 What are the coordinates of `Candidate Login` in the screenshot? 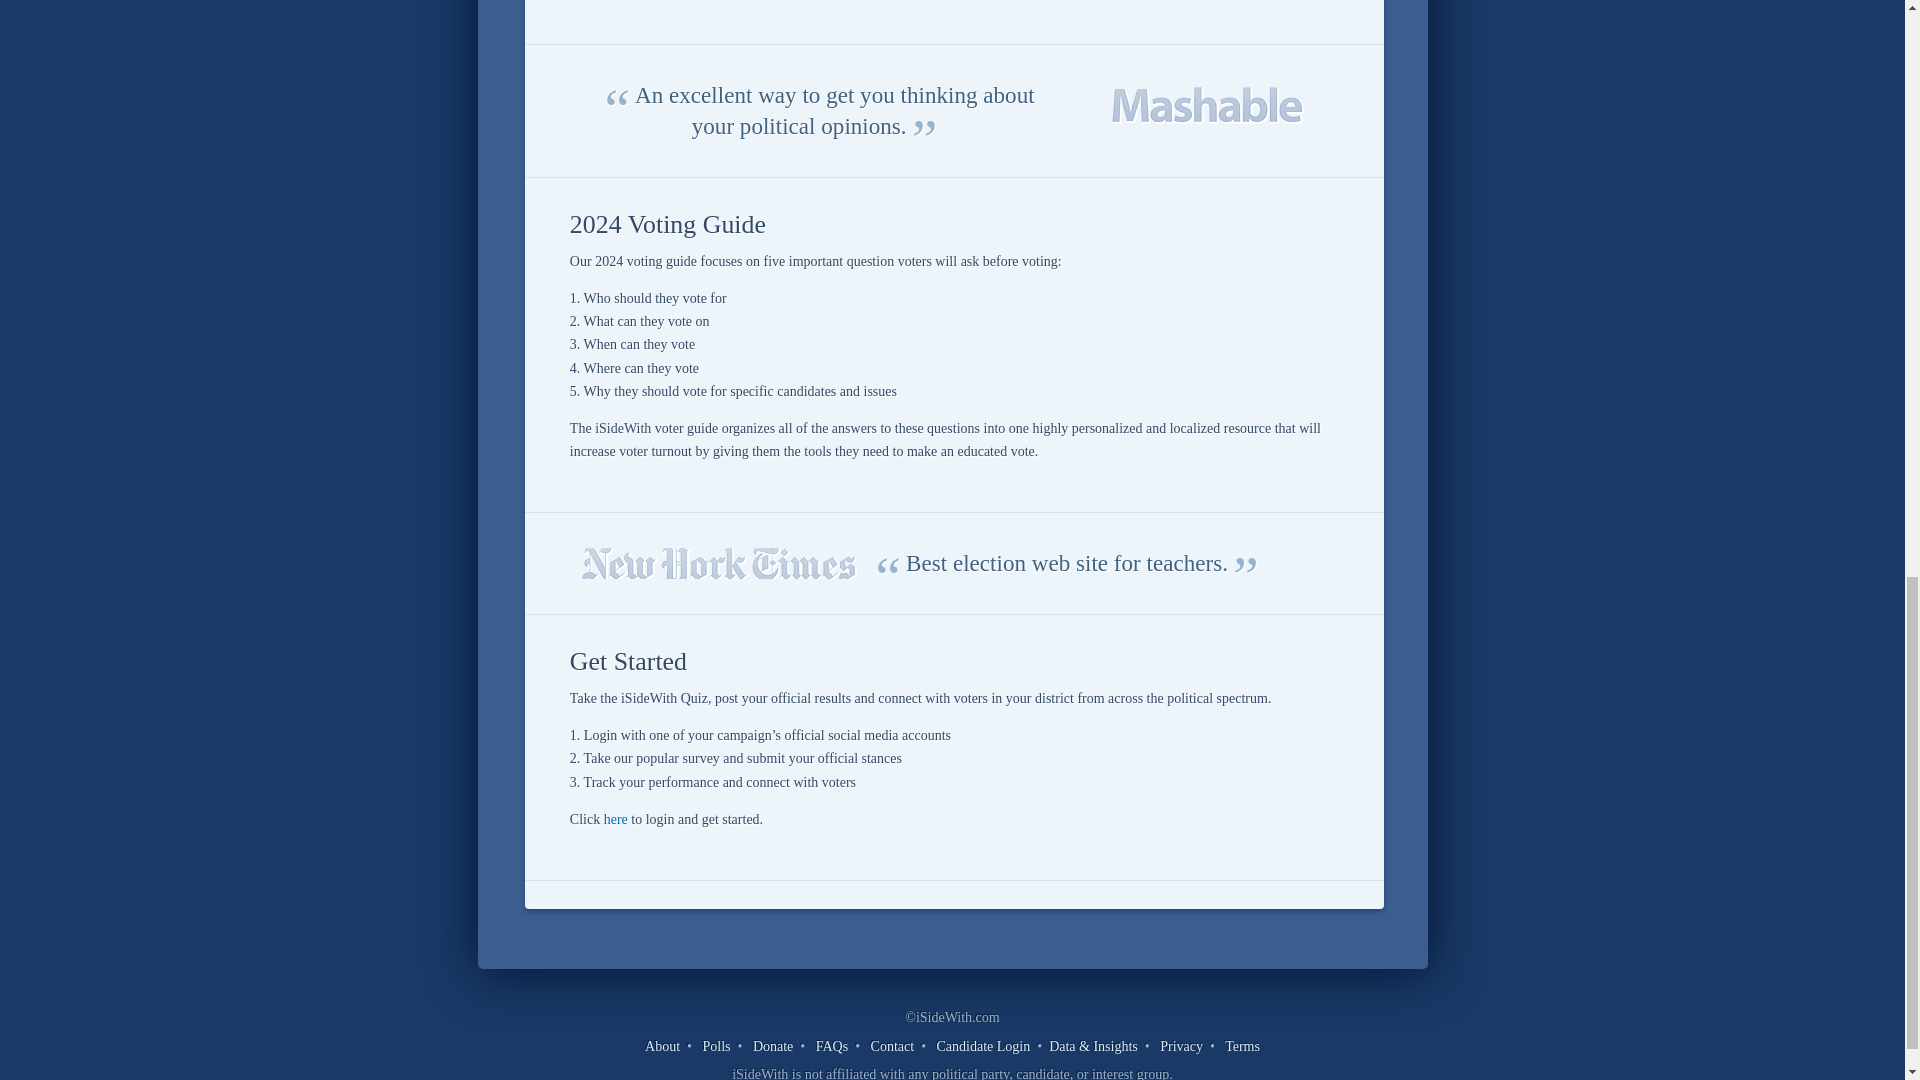 It's located at (984, 1046).